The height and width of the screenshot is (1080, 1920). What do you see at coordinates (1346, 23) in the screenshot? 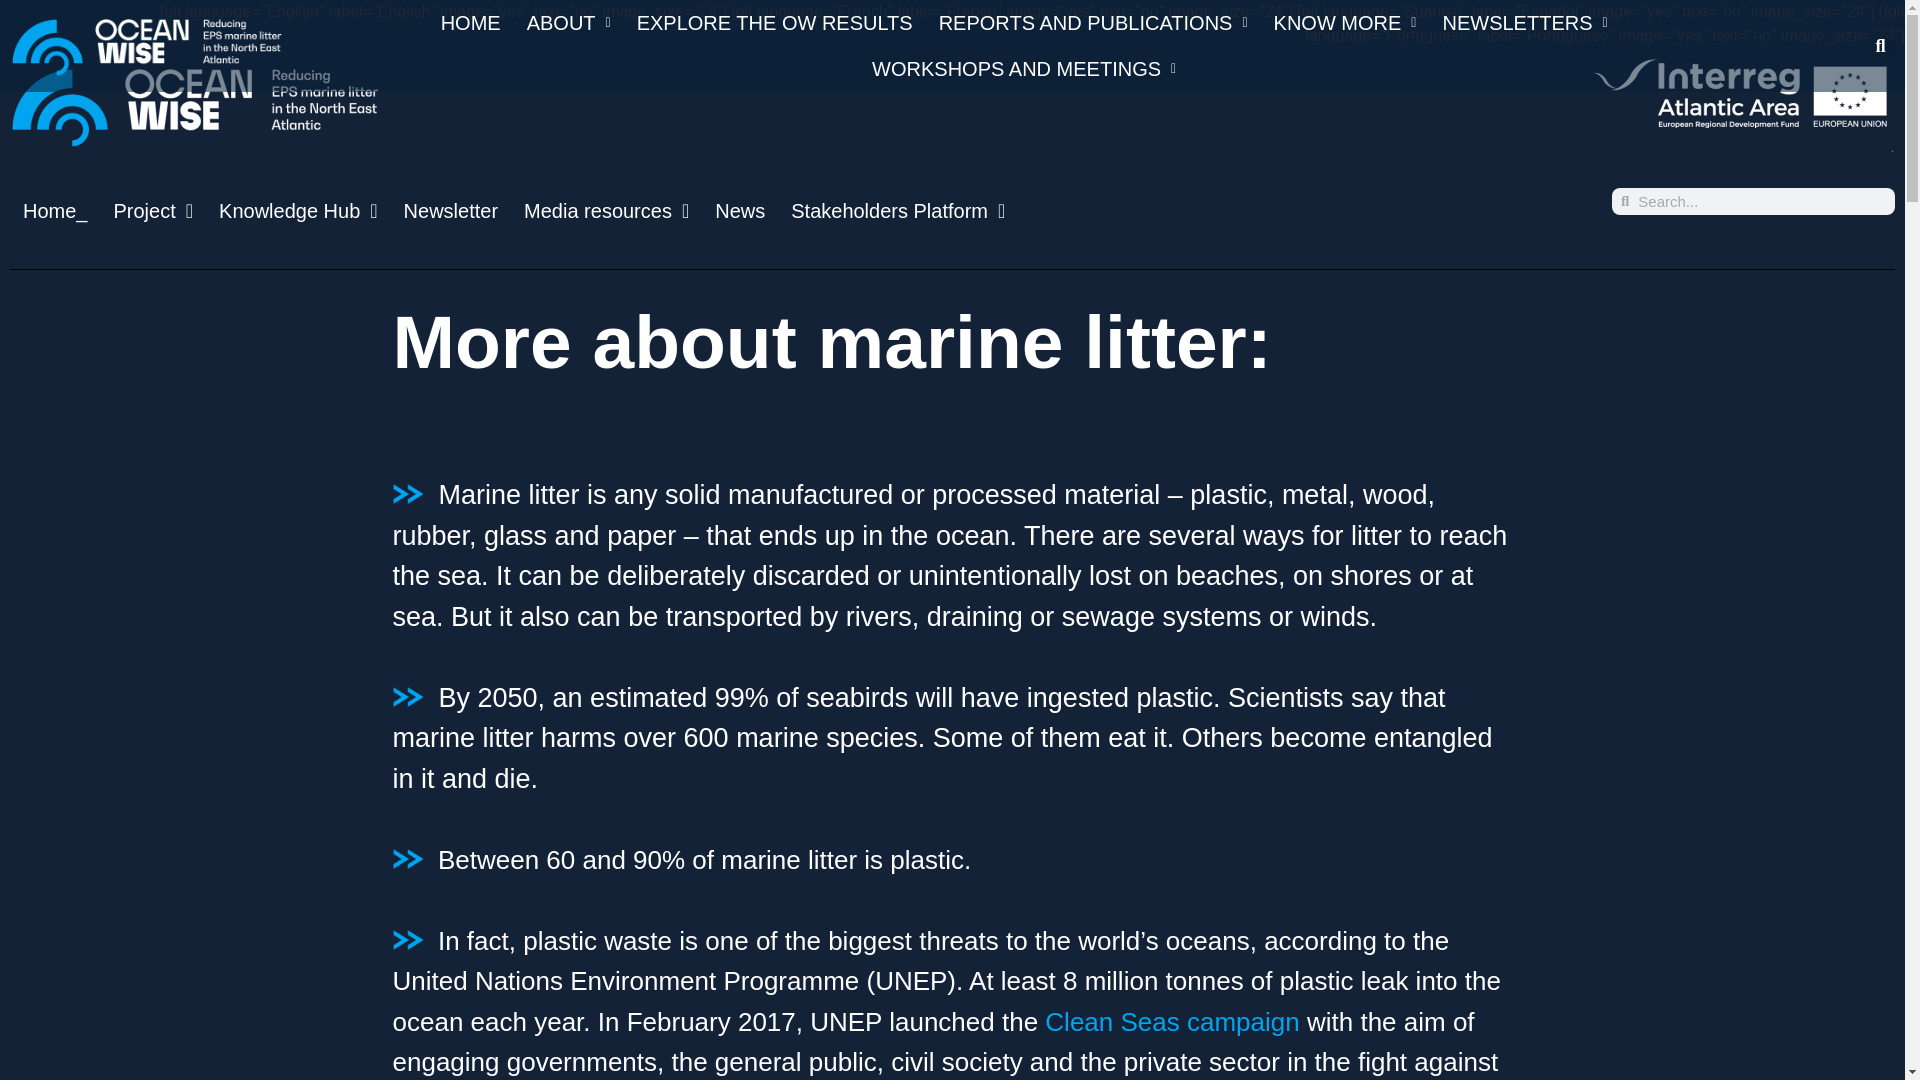
I see `KNOW MORE` at bounding box center [1346, 23].